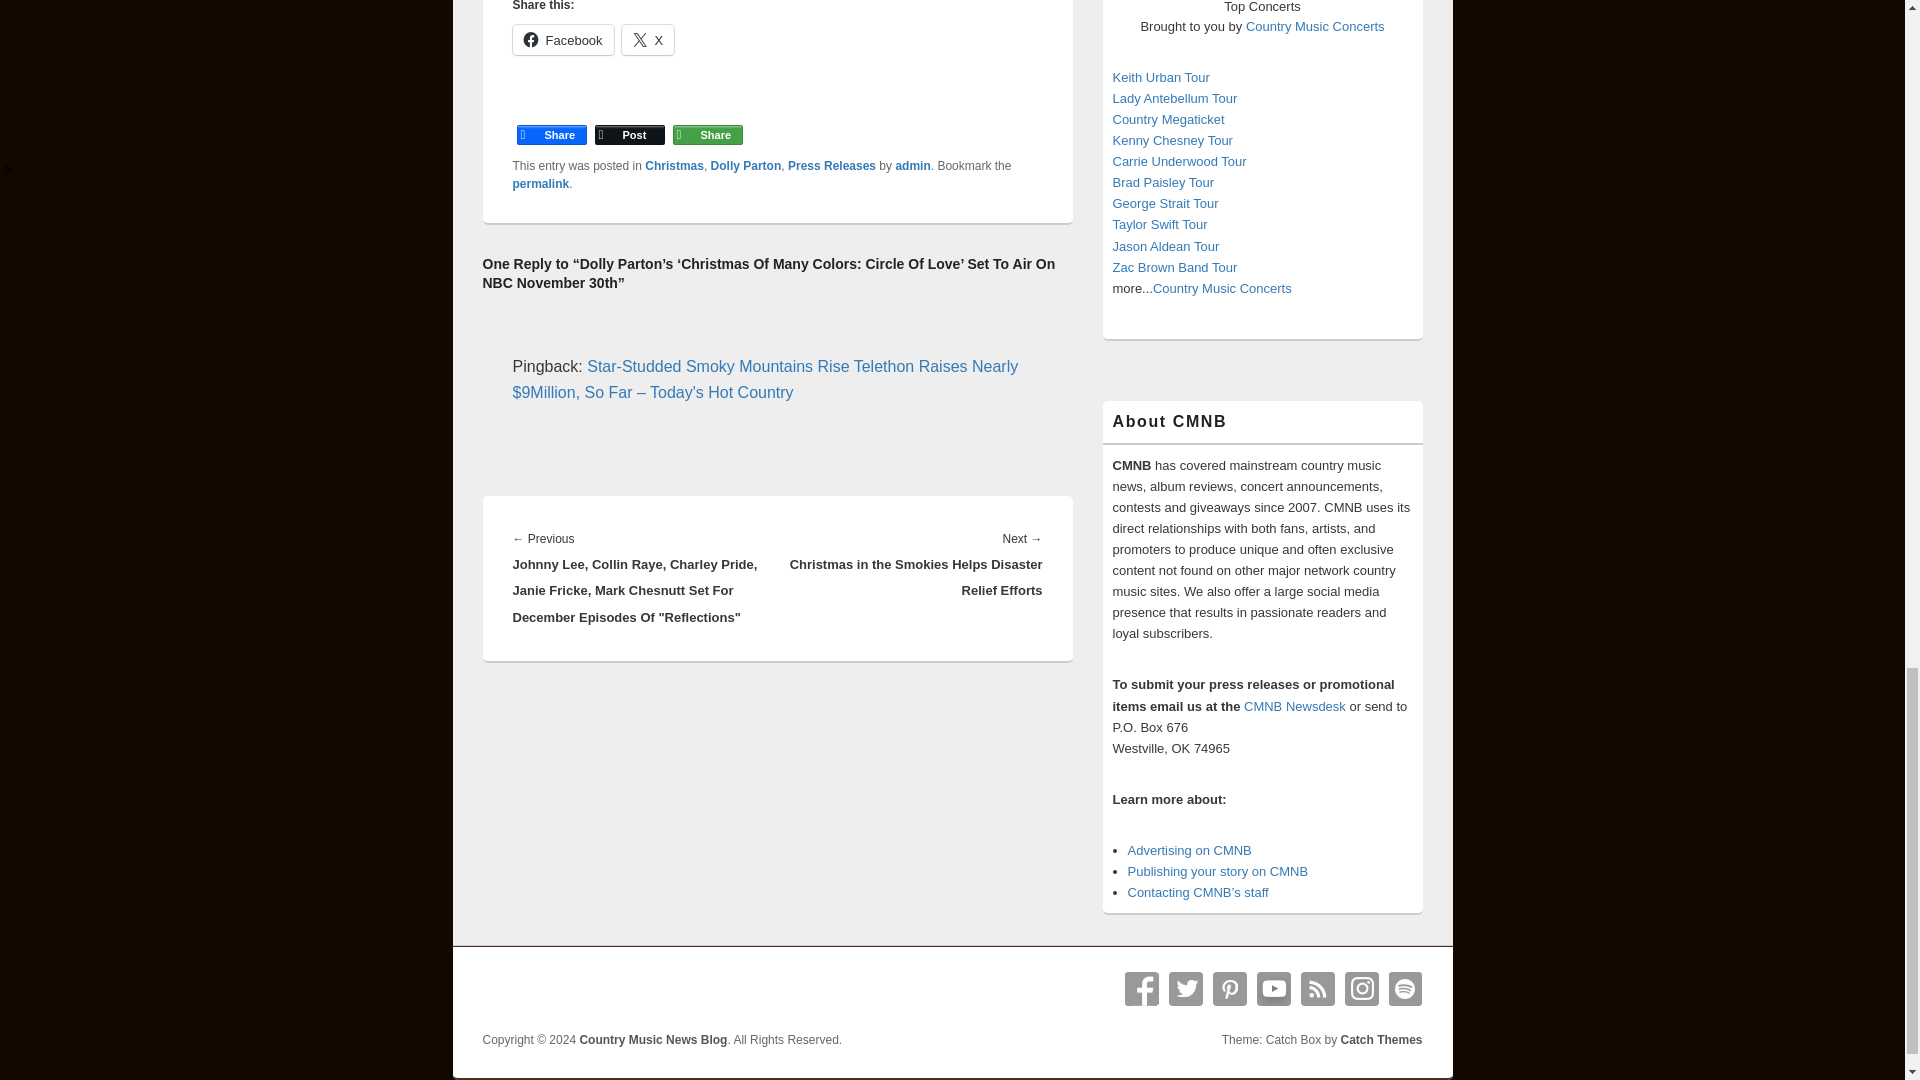  What do you see at coordinates (746, 165) in the screenshot?
I see `Dolly Parton` at bounding box center [746, 165].